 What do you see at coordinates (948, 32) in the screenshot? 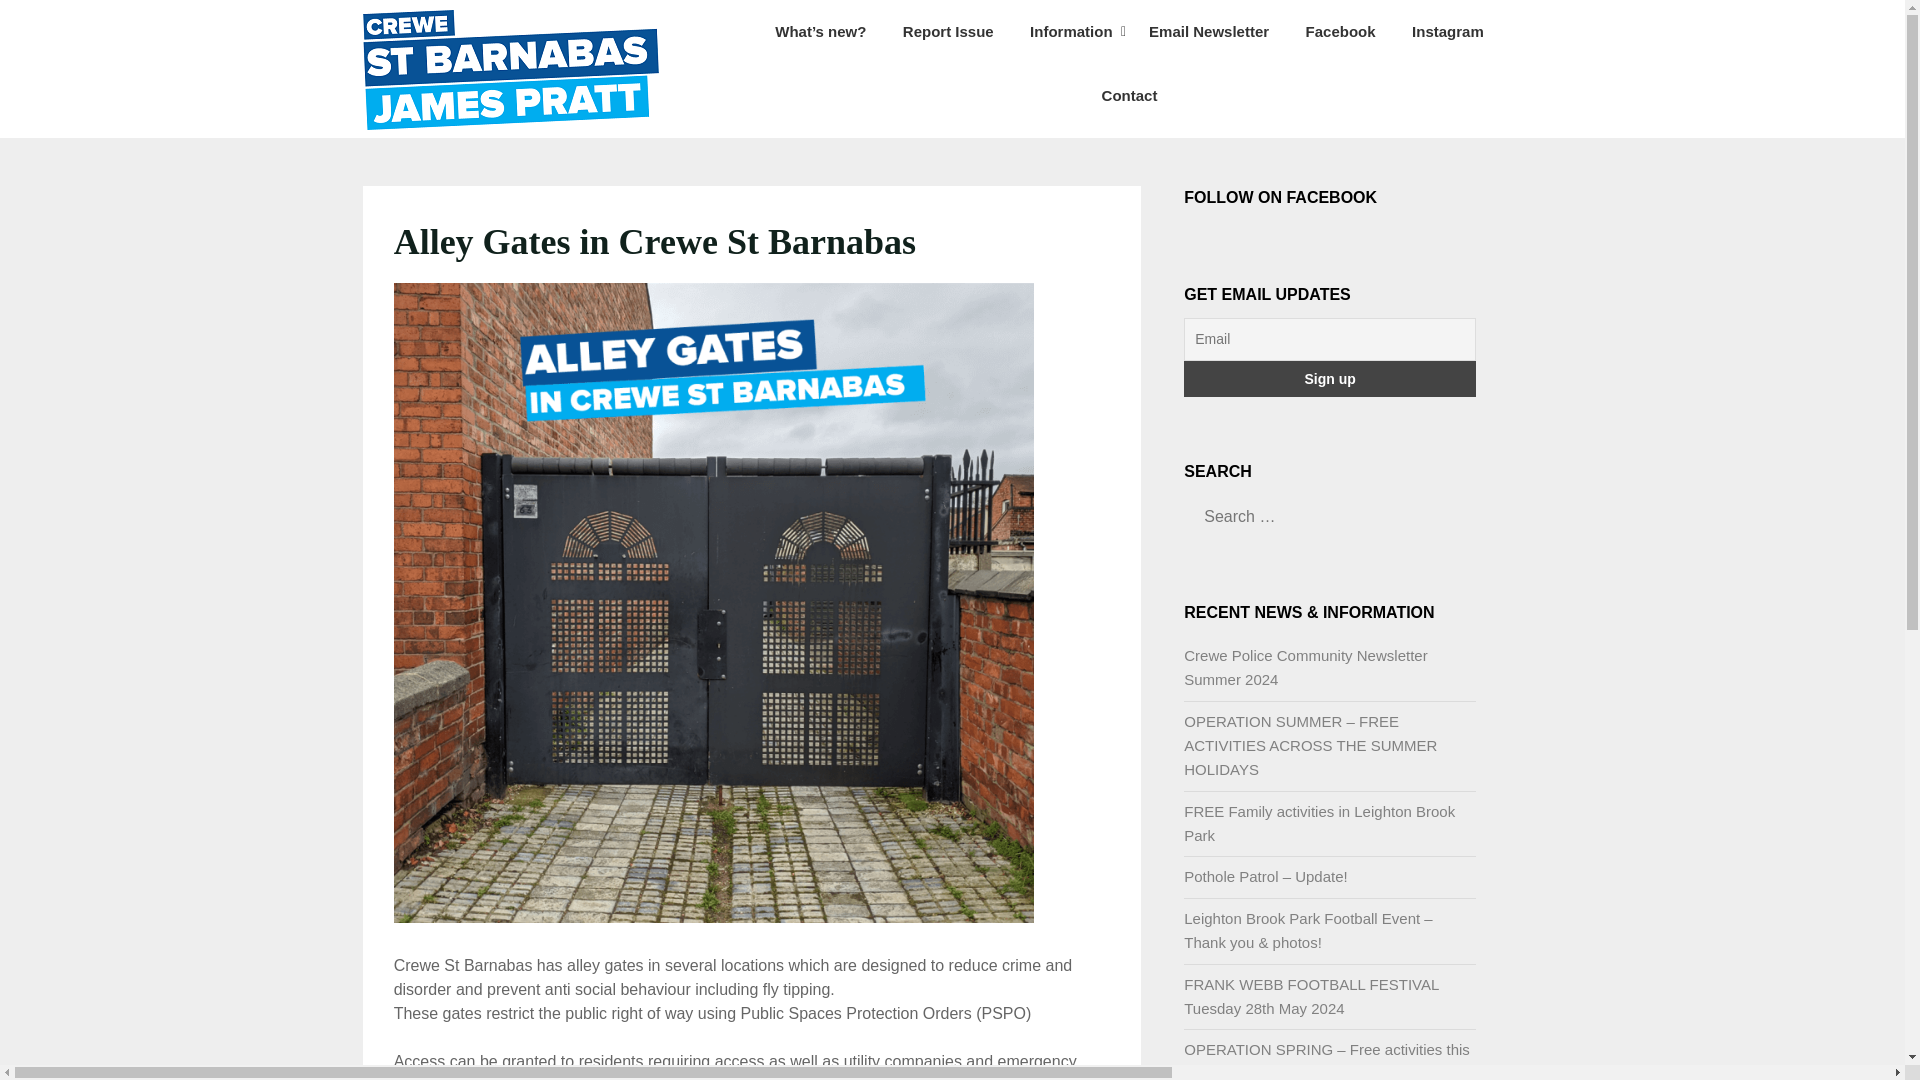
I see `Report Issue` at bounding box center [948, 32].